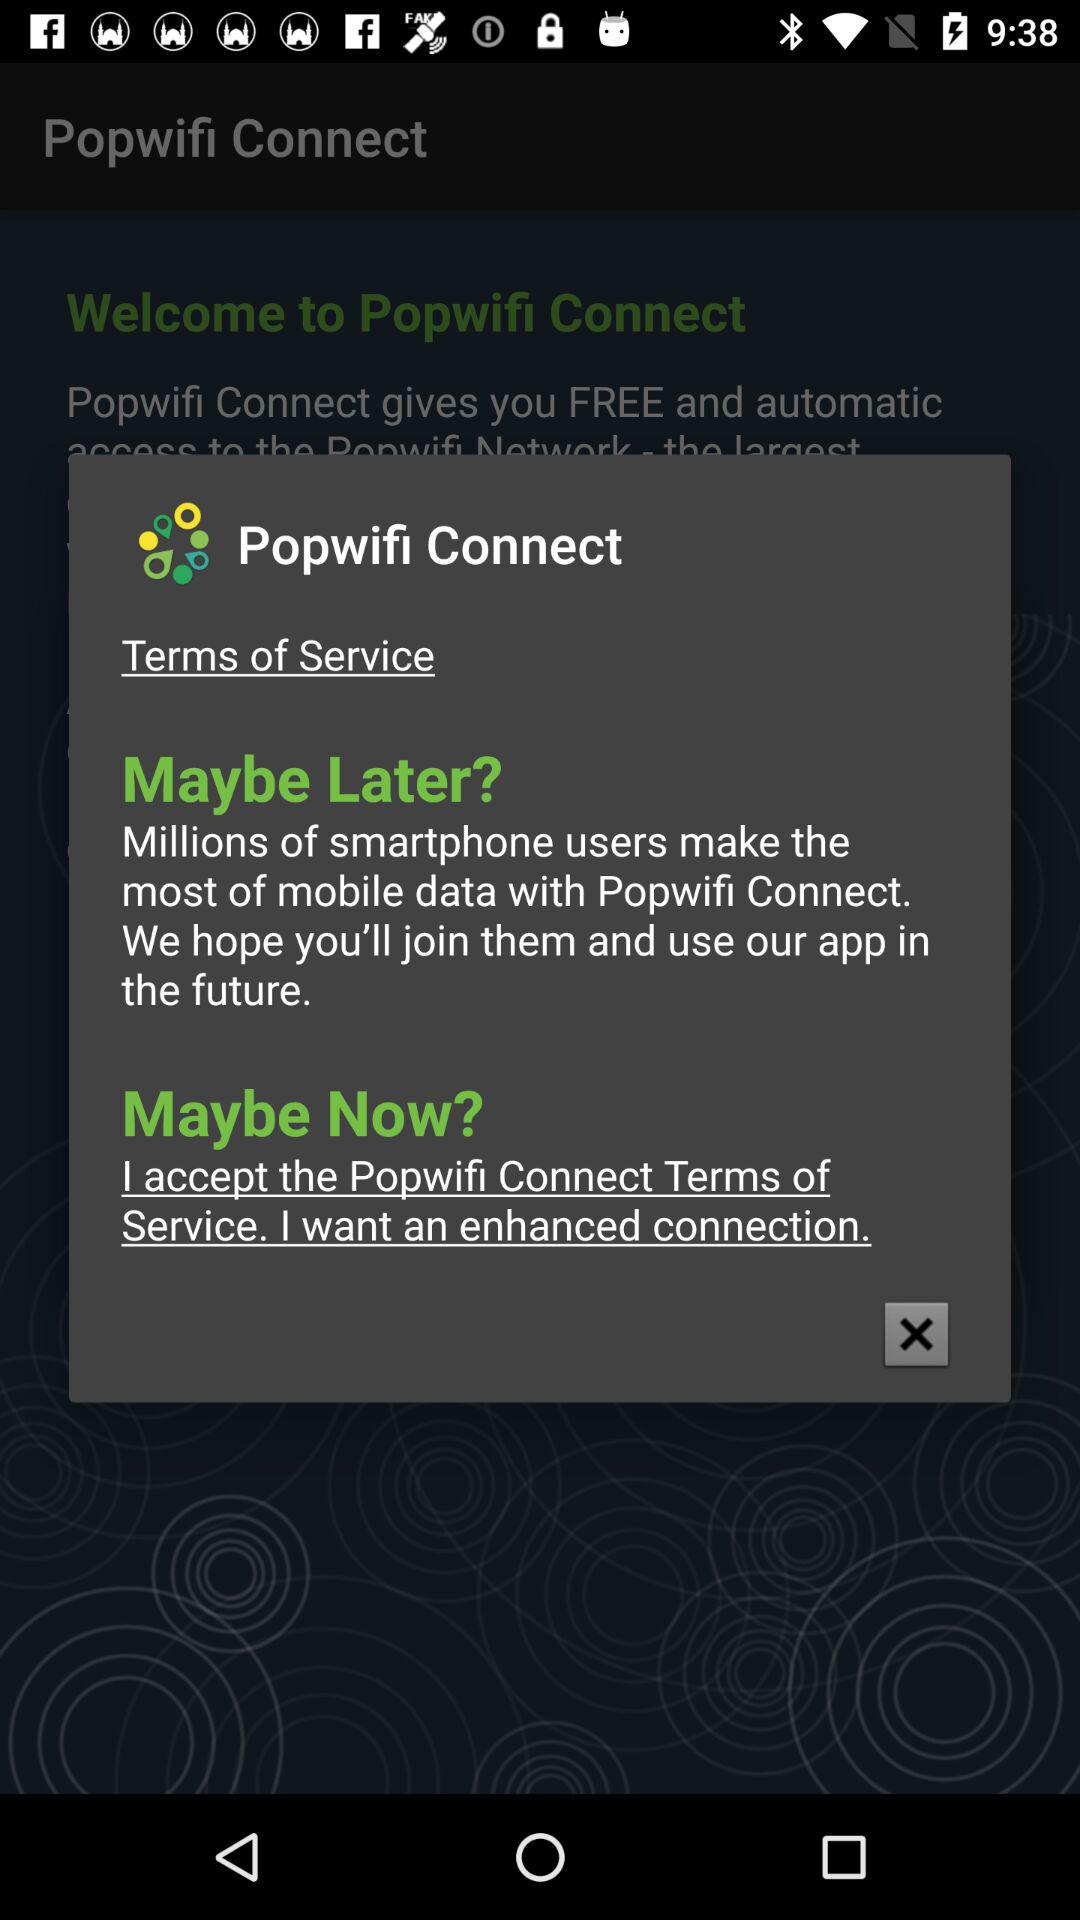 The height and width of the screenshot is (1920, 1080). I want to click on press item at the bottom right corner, so click(916, 1334).